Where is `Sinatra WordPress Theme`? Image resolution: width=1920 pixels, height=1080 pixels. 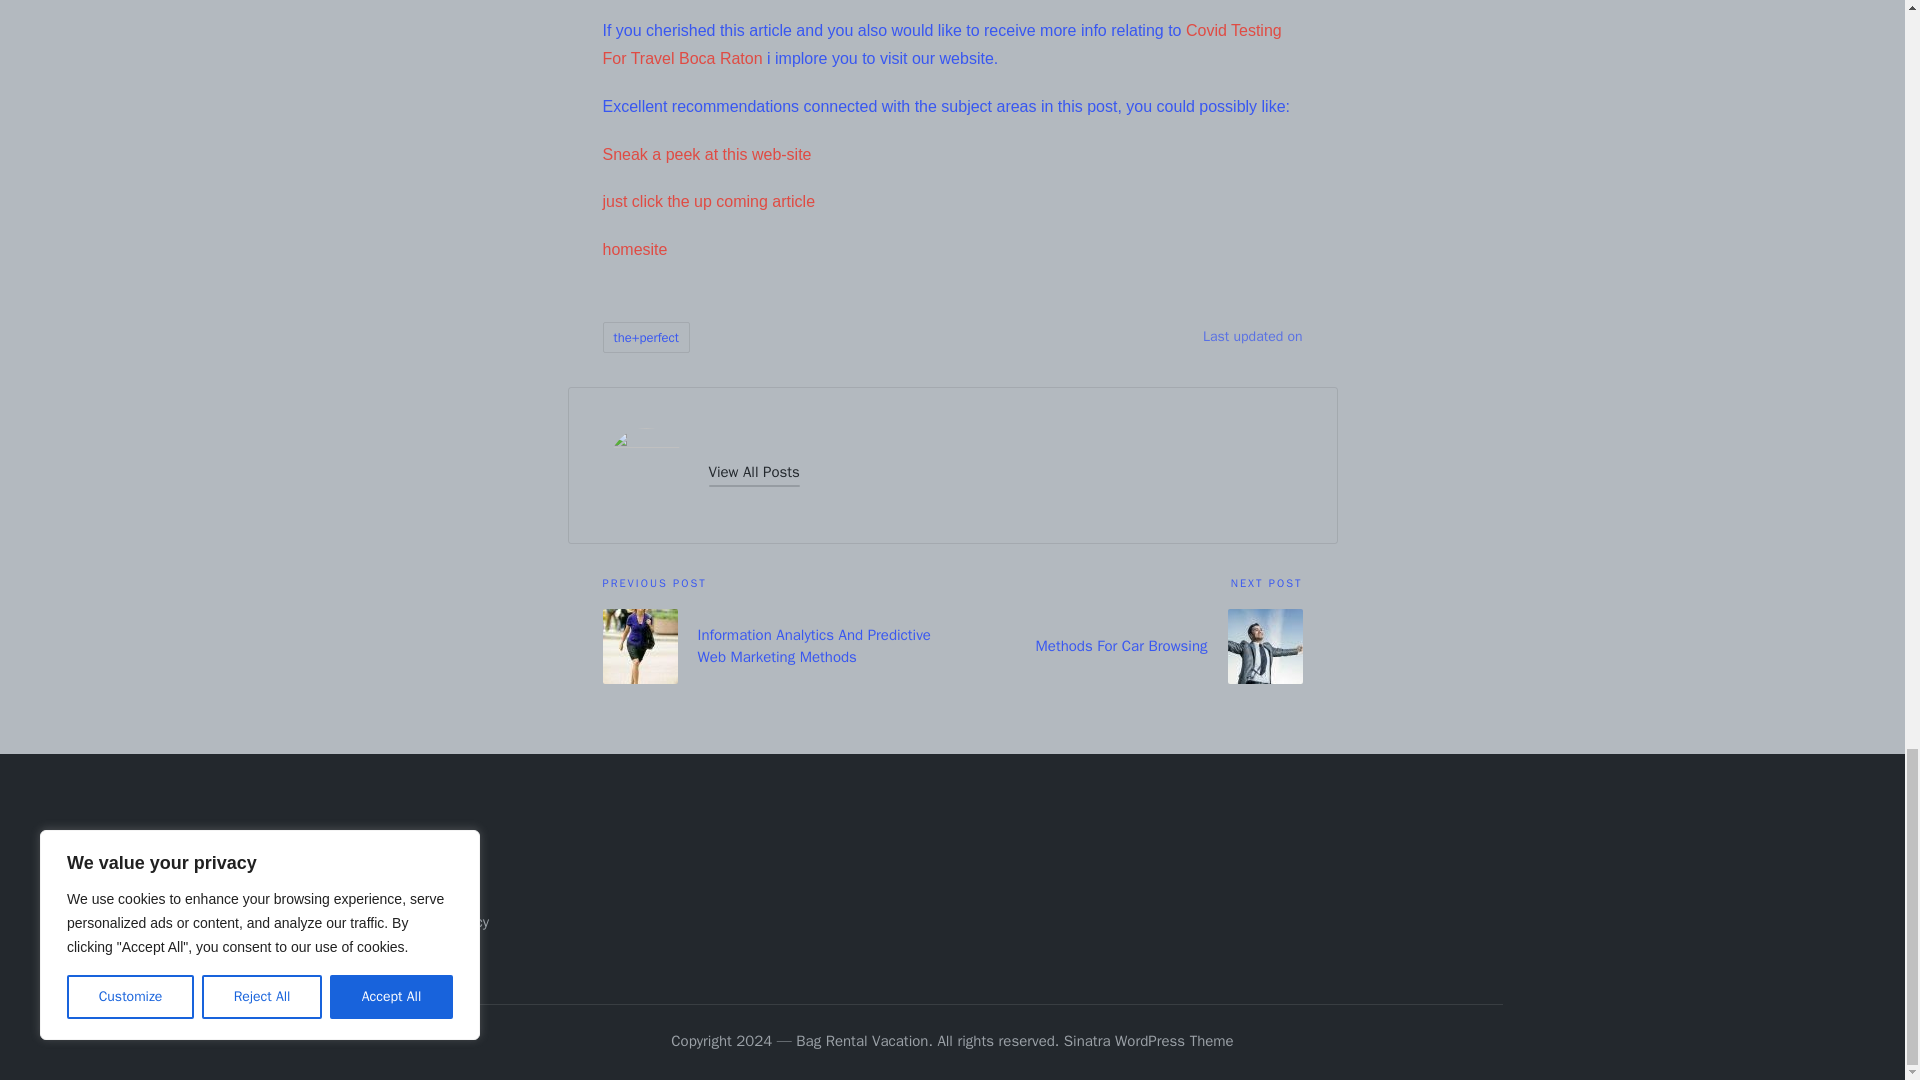 Sinatra WordPress Theme is located at coordinates (1148, 1042).